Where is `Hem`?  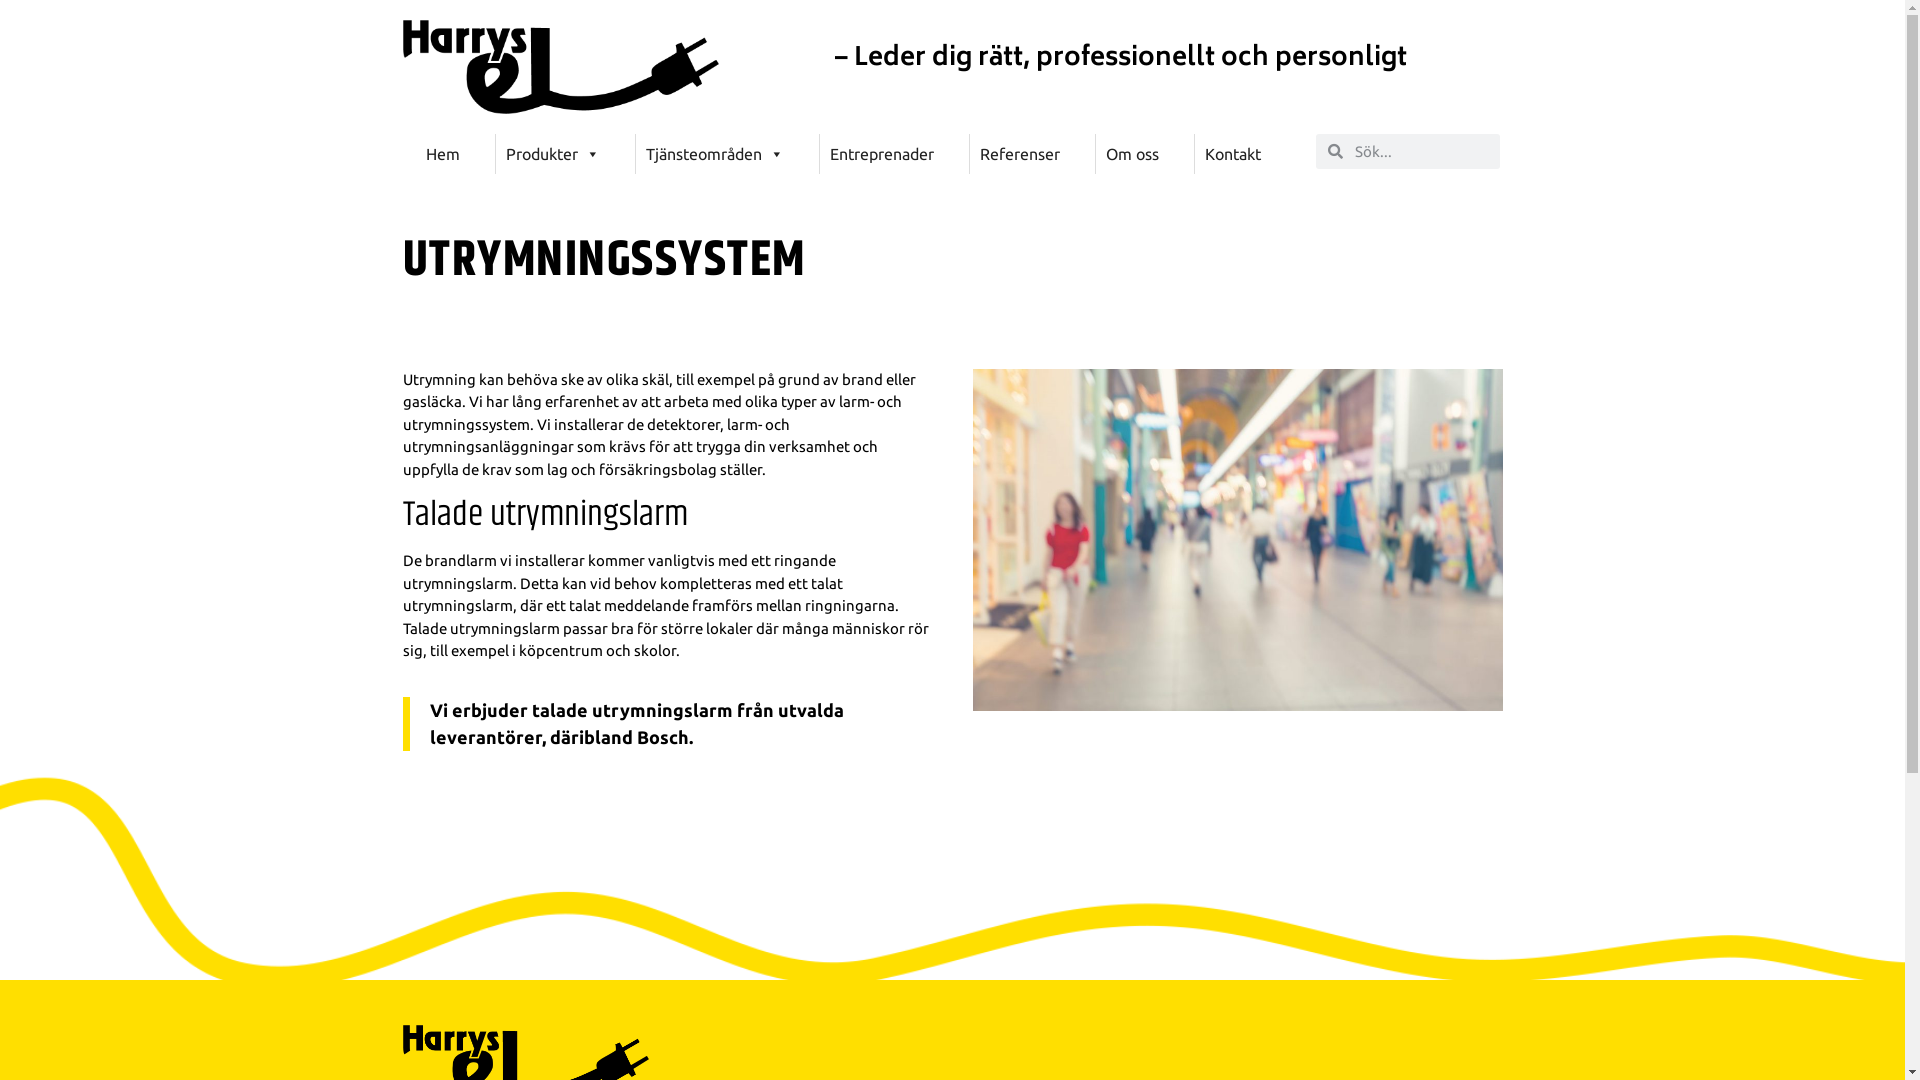 Hem is located at coordinates (443, 154).